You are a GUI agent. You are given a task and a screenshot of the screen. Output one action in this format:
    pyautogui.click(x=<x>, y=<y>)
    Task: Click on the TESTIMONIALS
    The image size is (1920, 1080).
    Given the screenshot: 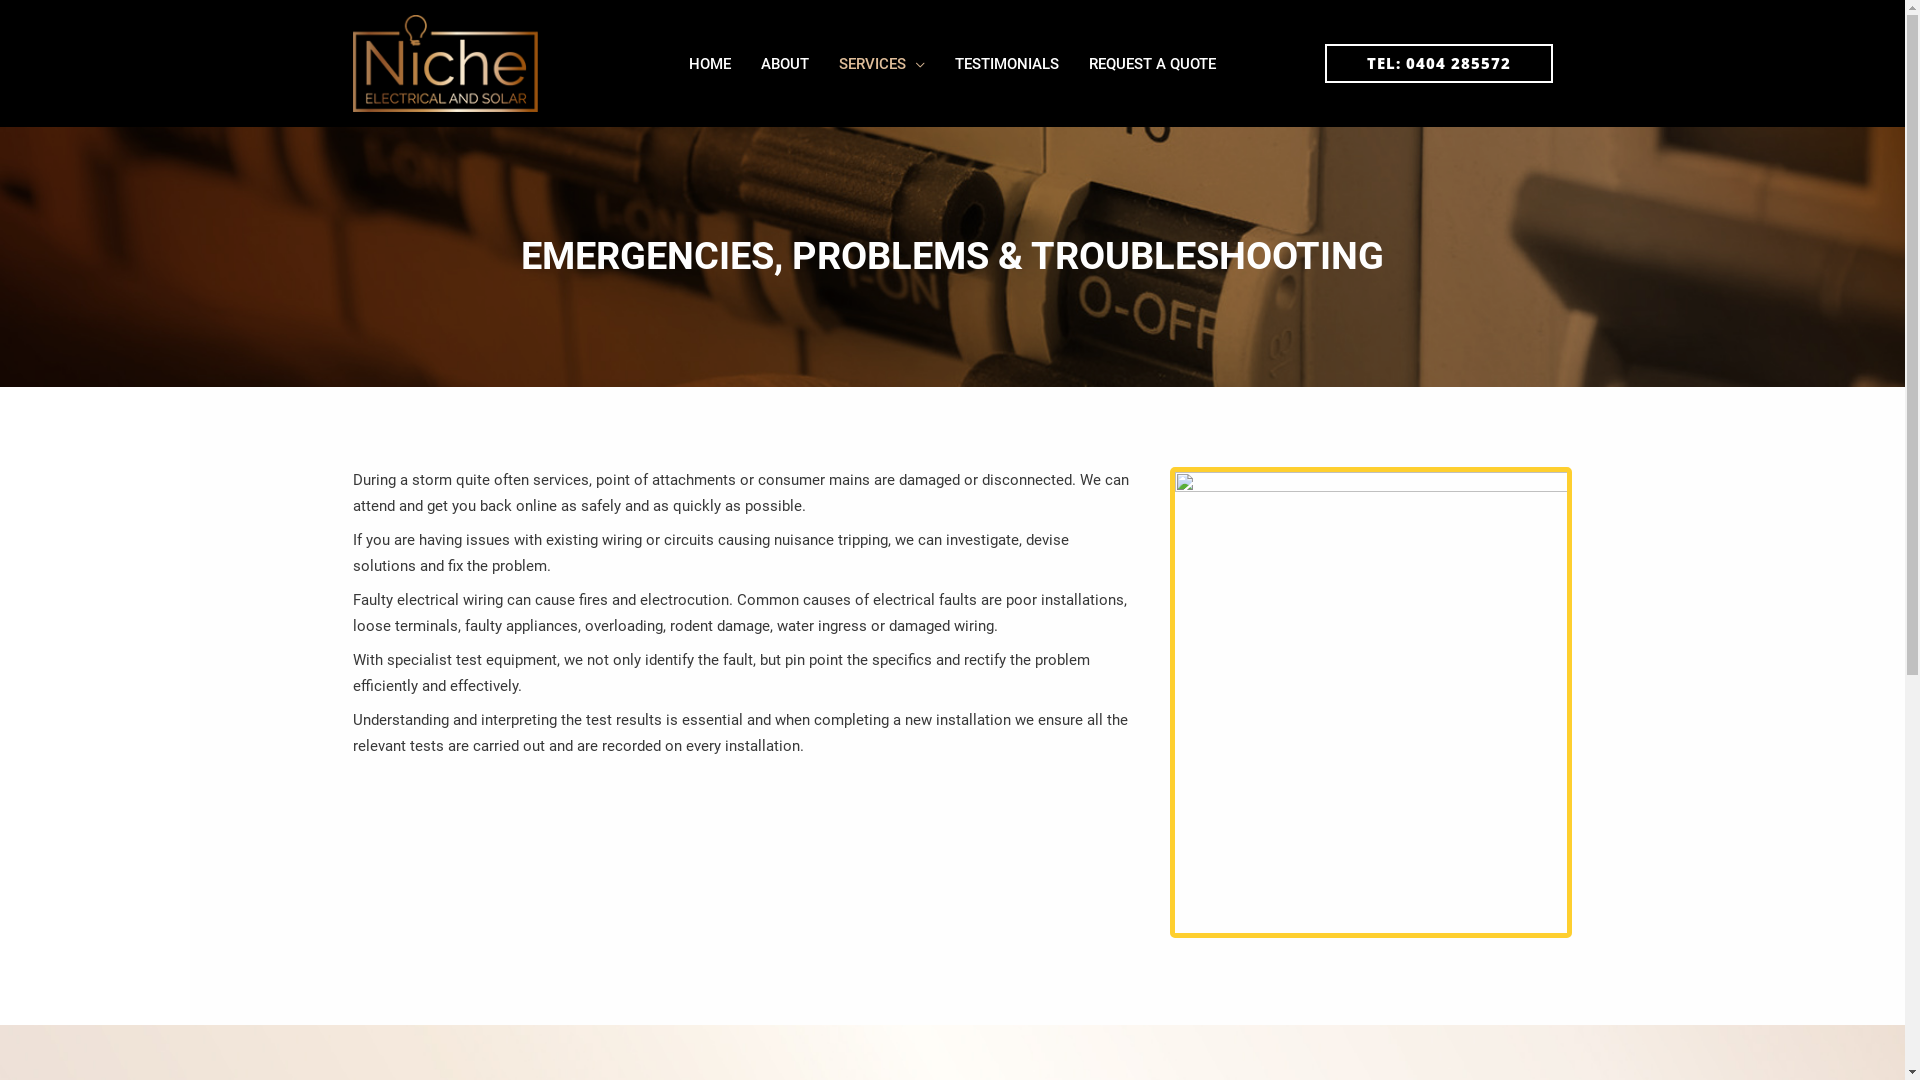 What is the action you would take?
    pyautogui.click(x=1007, y=64)
    